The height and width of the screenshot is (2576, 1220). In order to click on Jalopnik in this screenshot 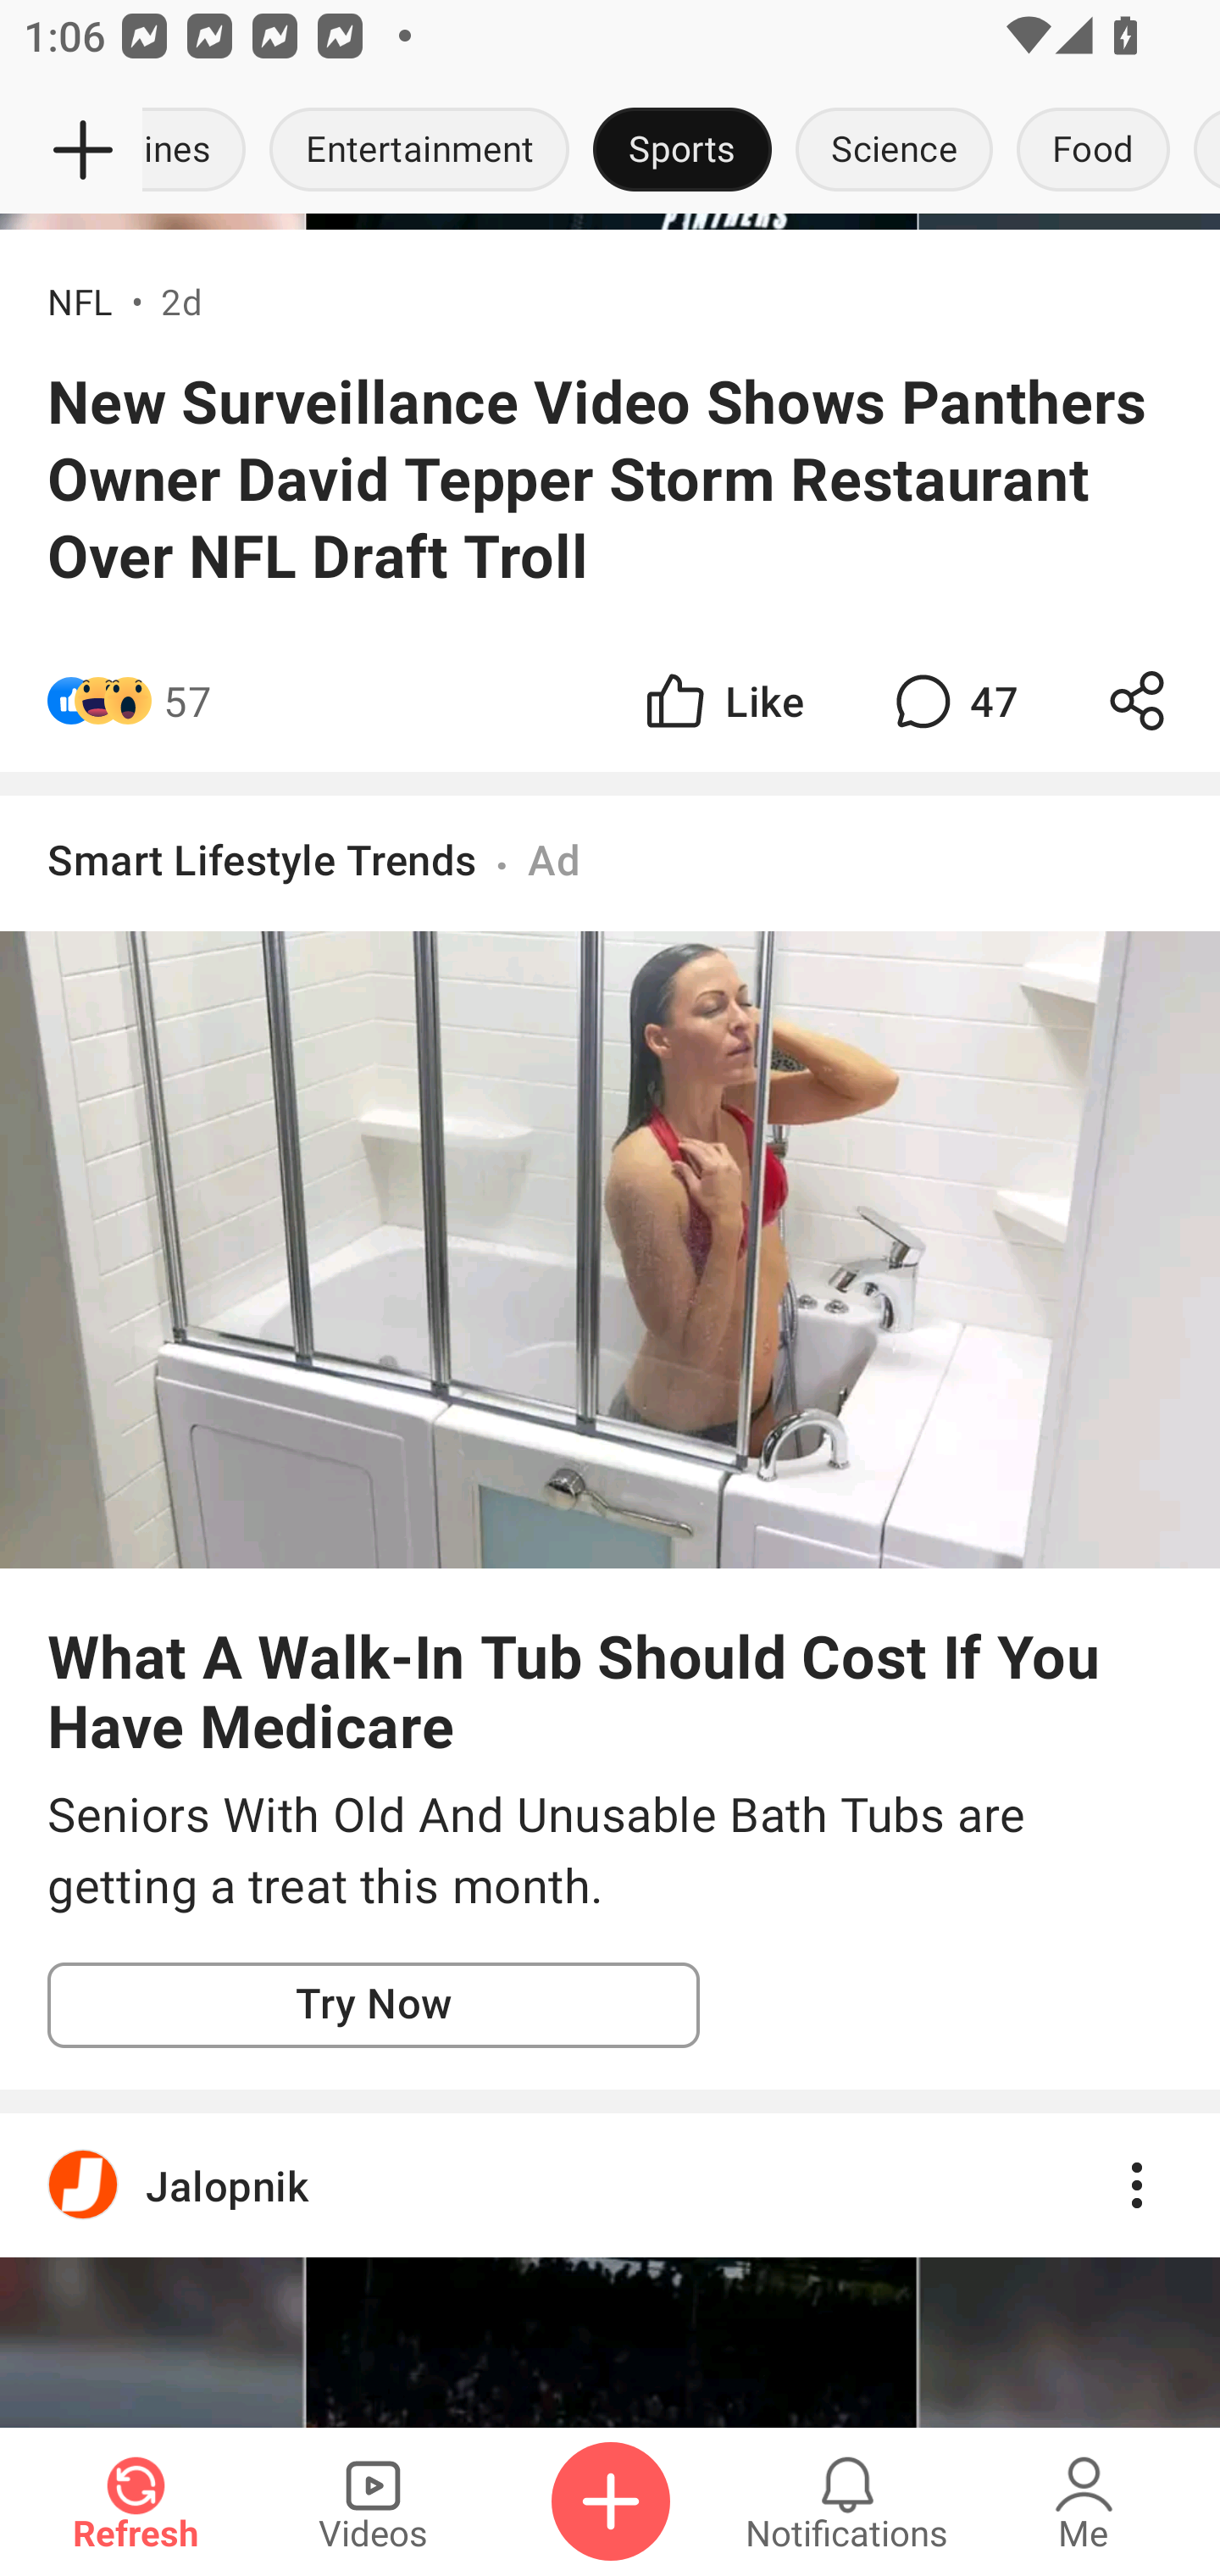, I will do `click(610, 2185)`.